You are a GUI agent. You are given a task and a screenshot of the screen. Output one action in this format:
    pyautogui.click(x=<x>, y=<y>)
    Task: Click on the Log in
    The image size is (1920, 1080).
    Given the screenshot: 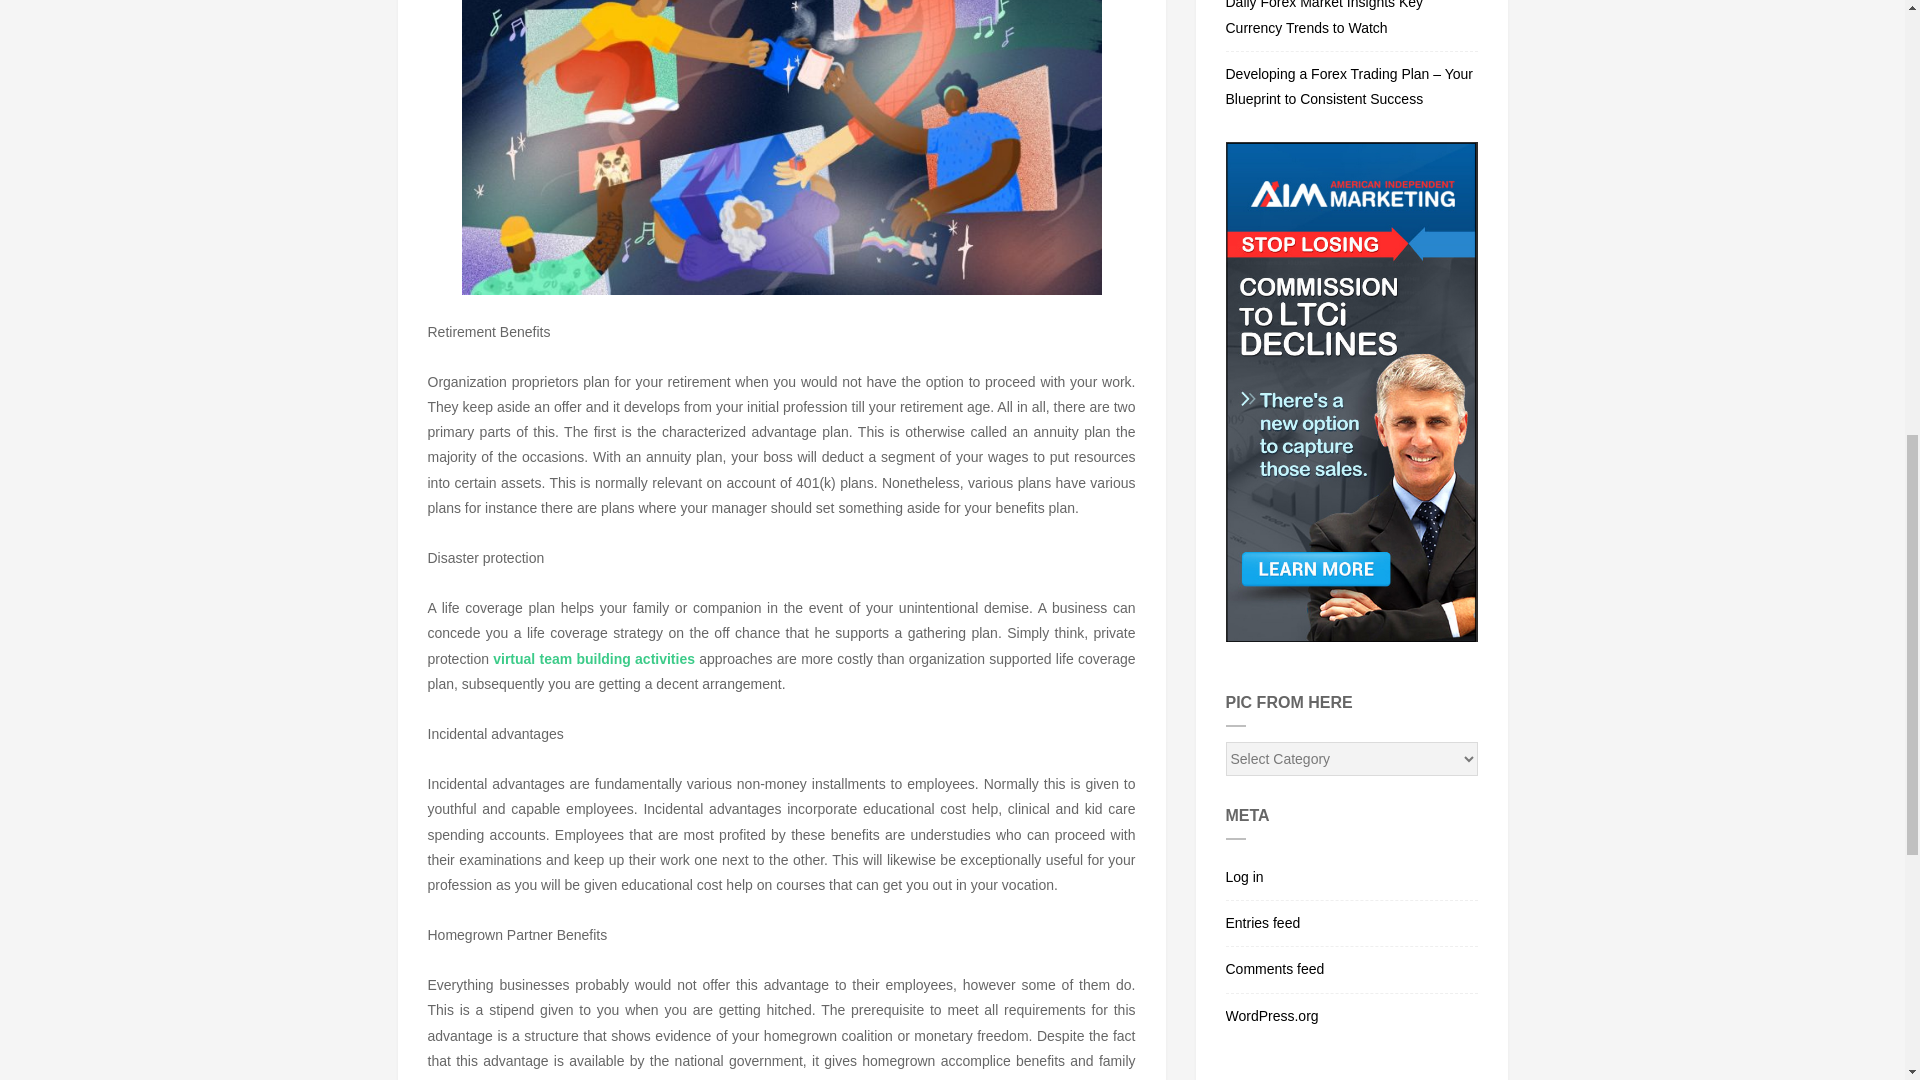 What is the action you would take?
    pyautogui.click(x=1352, y=878)
    